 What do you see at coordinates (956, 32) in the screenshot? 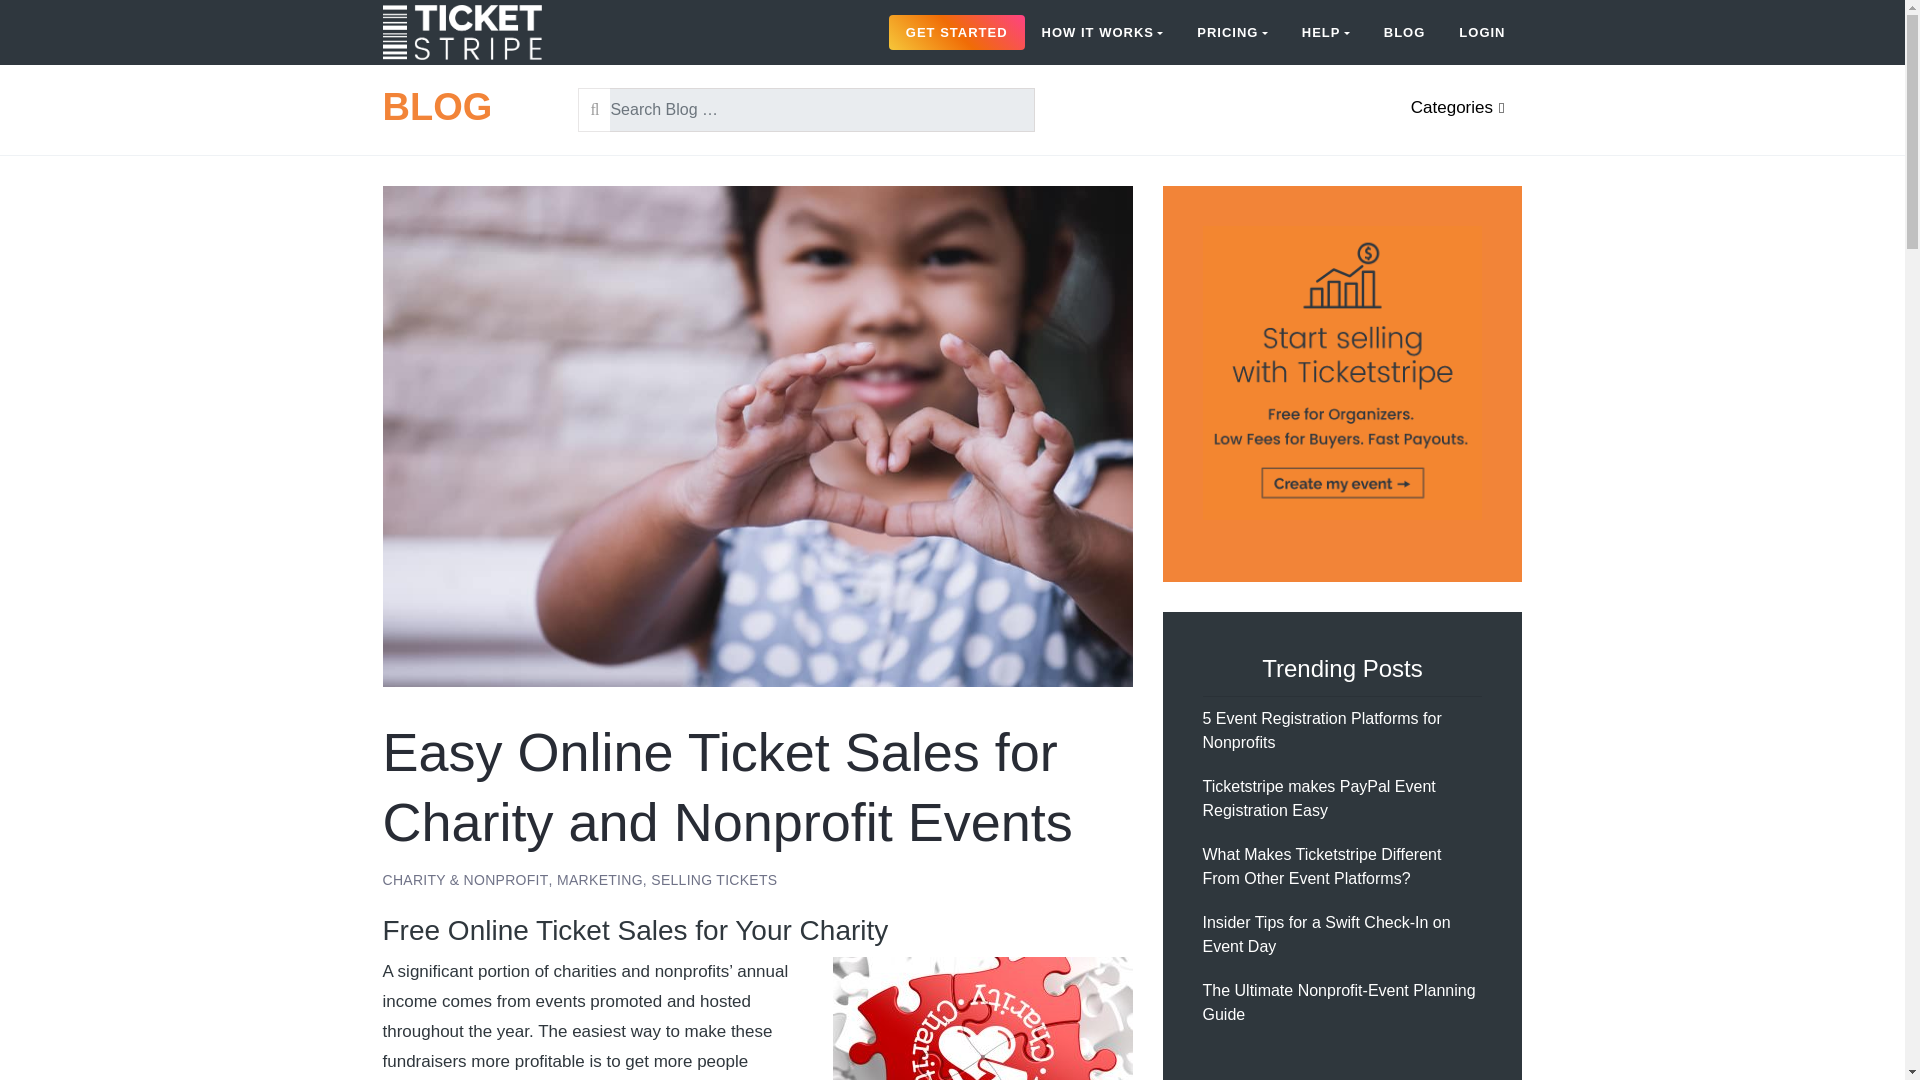
I see `Get Started` at bounding box center [956, 32].